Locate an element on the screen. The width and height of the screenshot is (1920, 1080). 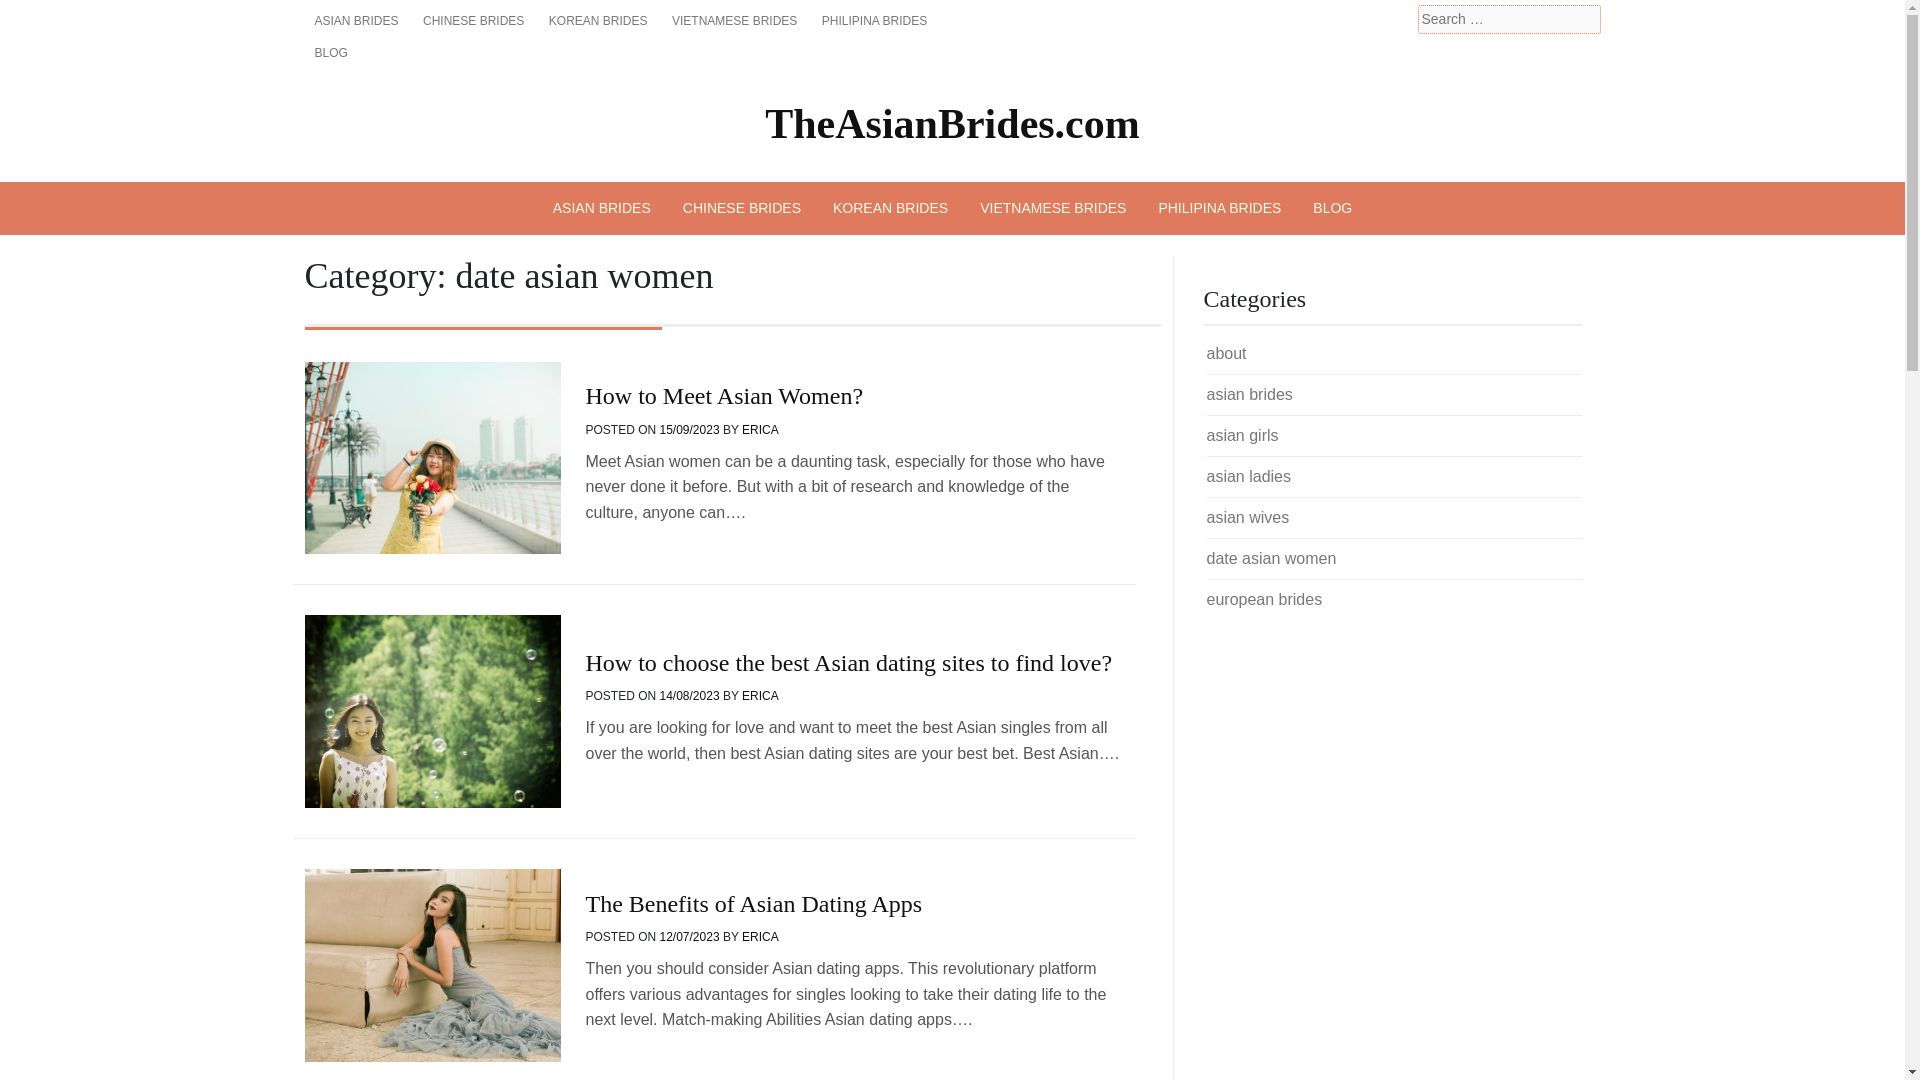
ASIAN BRIDES is located at coordinates (355, 20).